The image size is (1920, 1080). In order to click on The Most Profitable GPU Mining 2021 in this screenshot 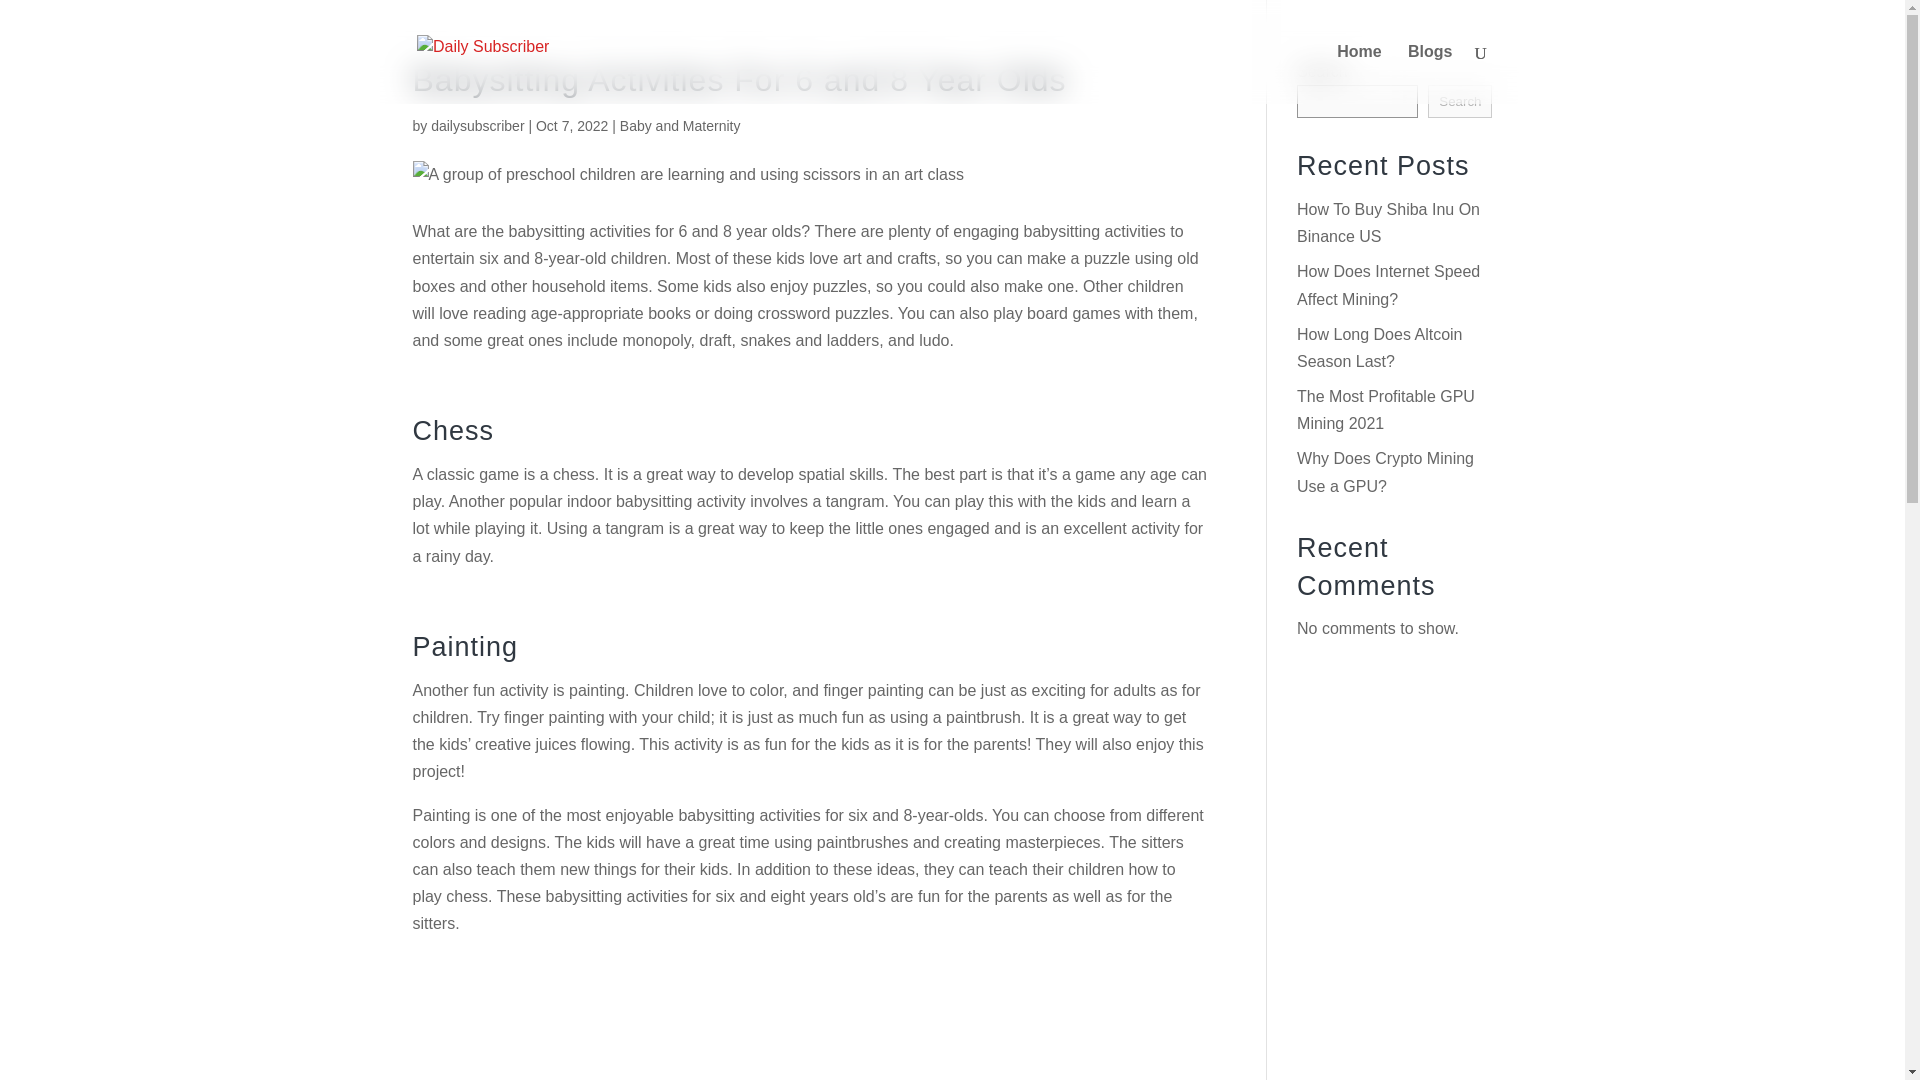, I will do `click(1386, 410)`.